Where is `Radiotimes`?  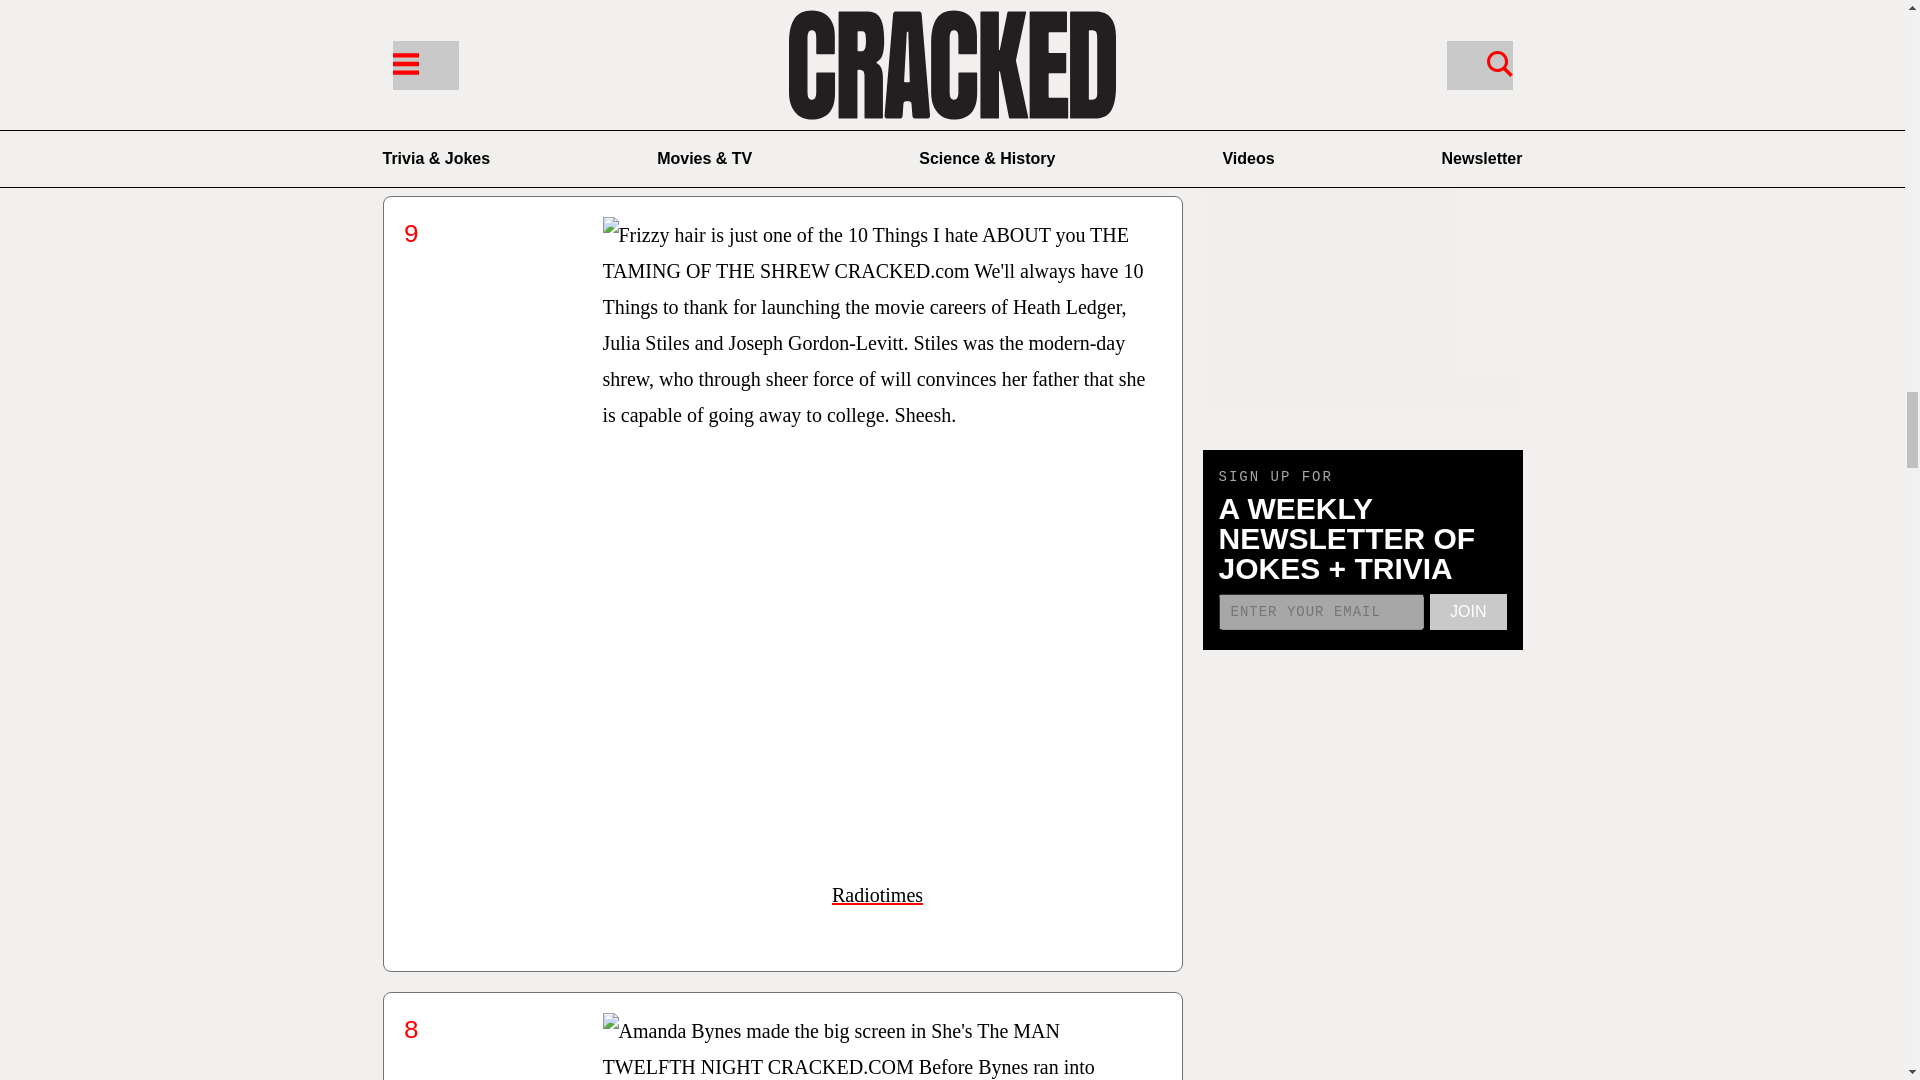 Radiotimes is located at coordinates (877, 895).